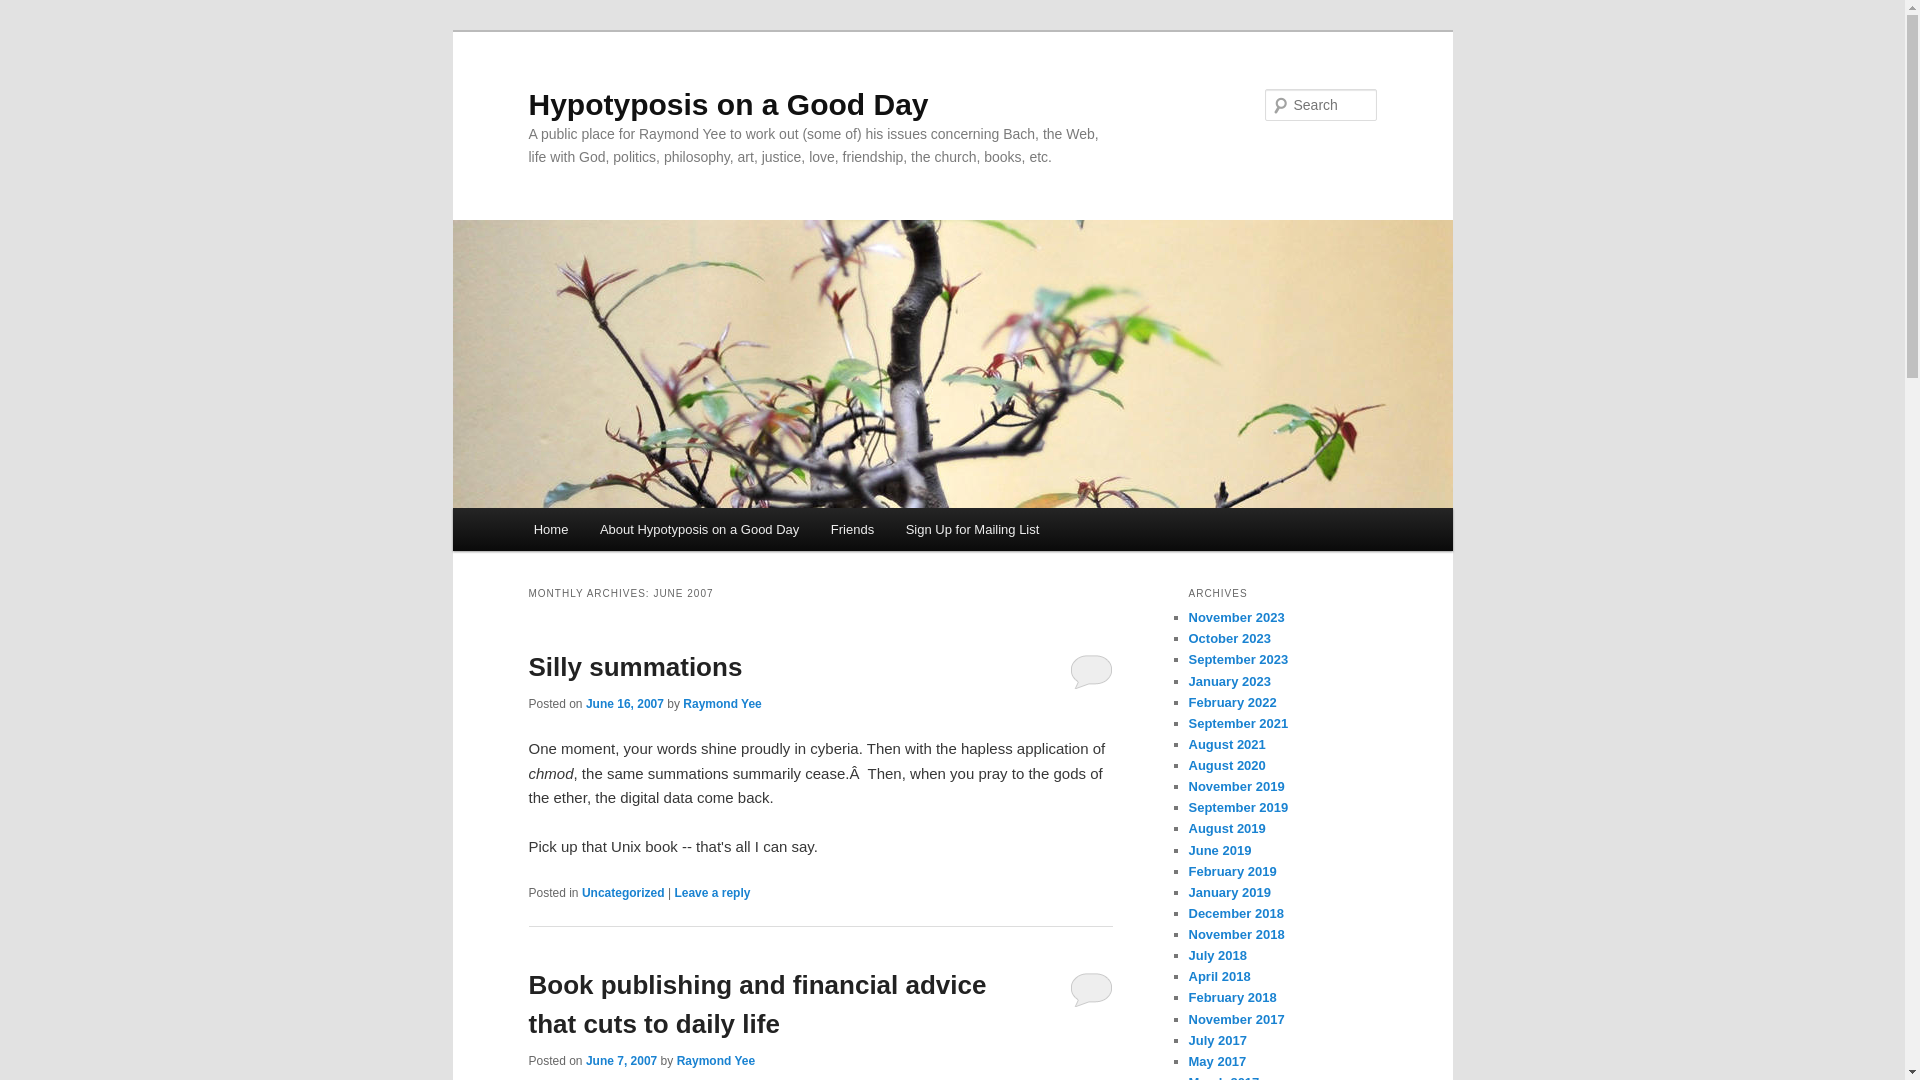 This screenshot has width=1920, height=1080. Describe the element at coordinates (1238, 724) in the screenshot. I see `September 2021` at that location.